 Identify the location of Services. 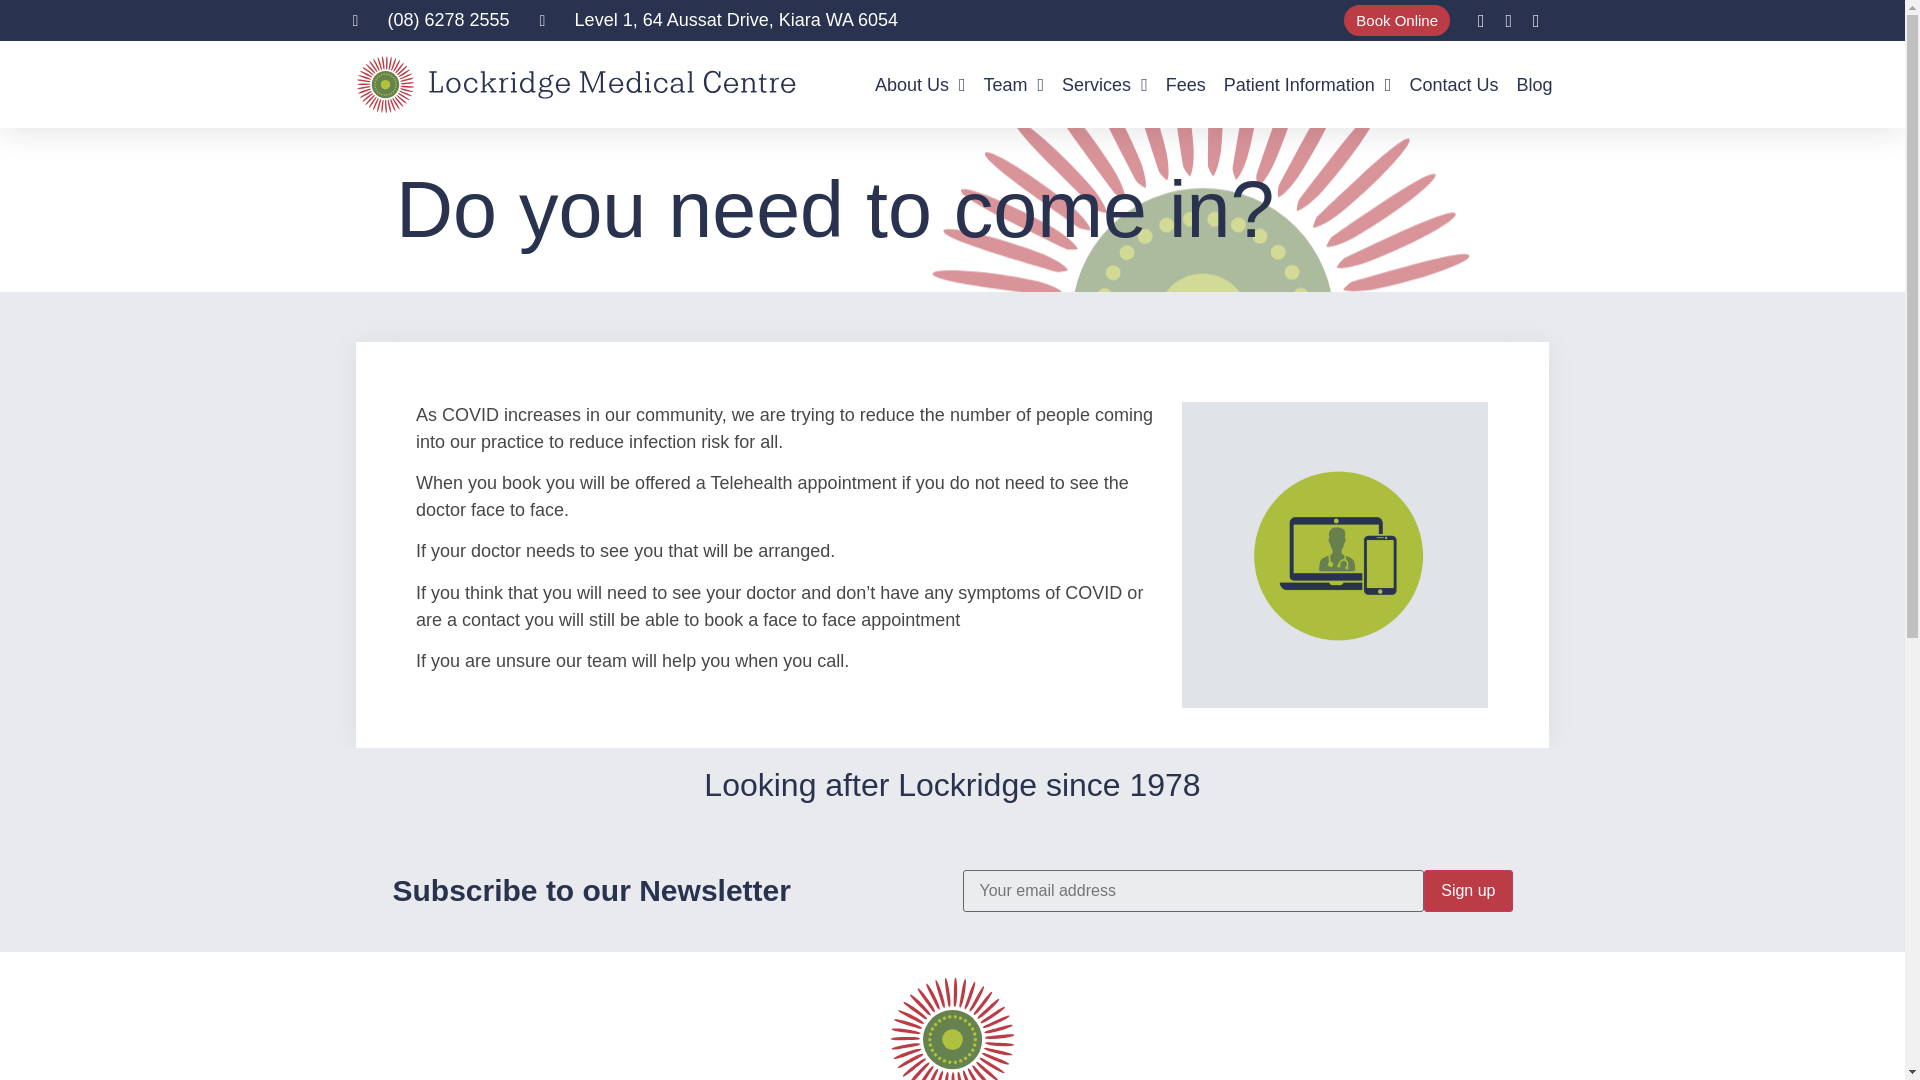
(1104, 84).